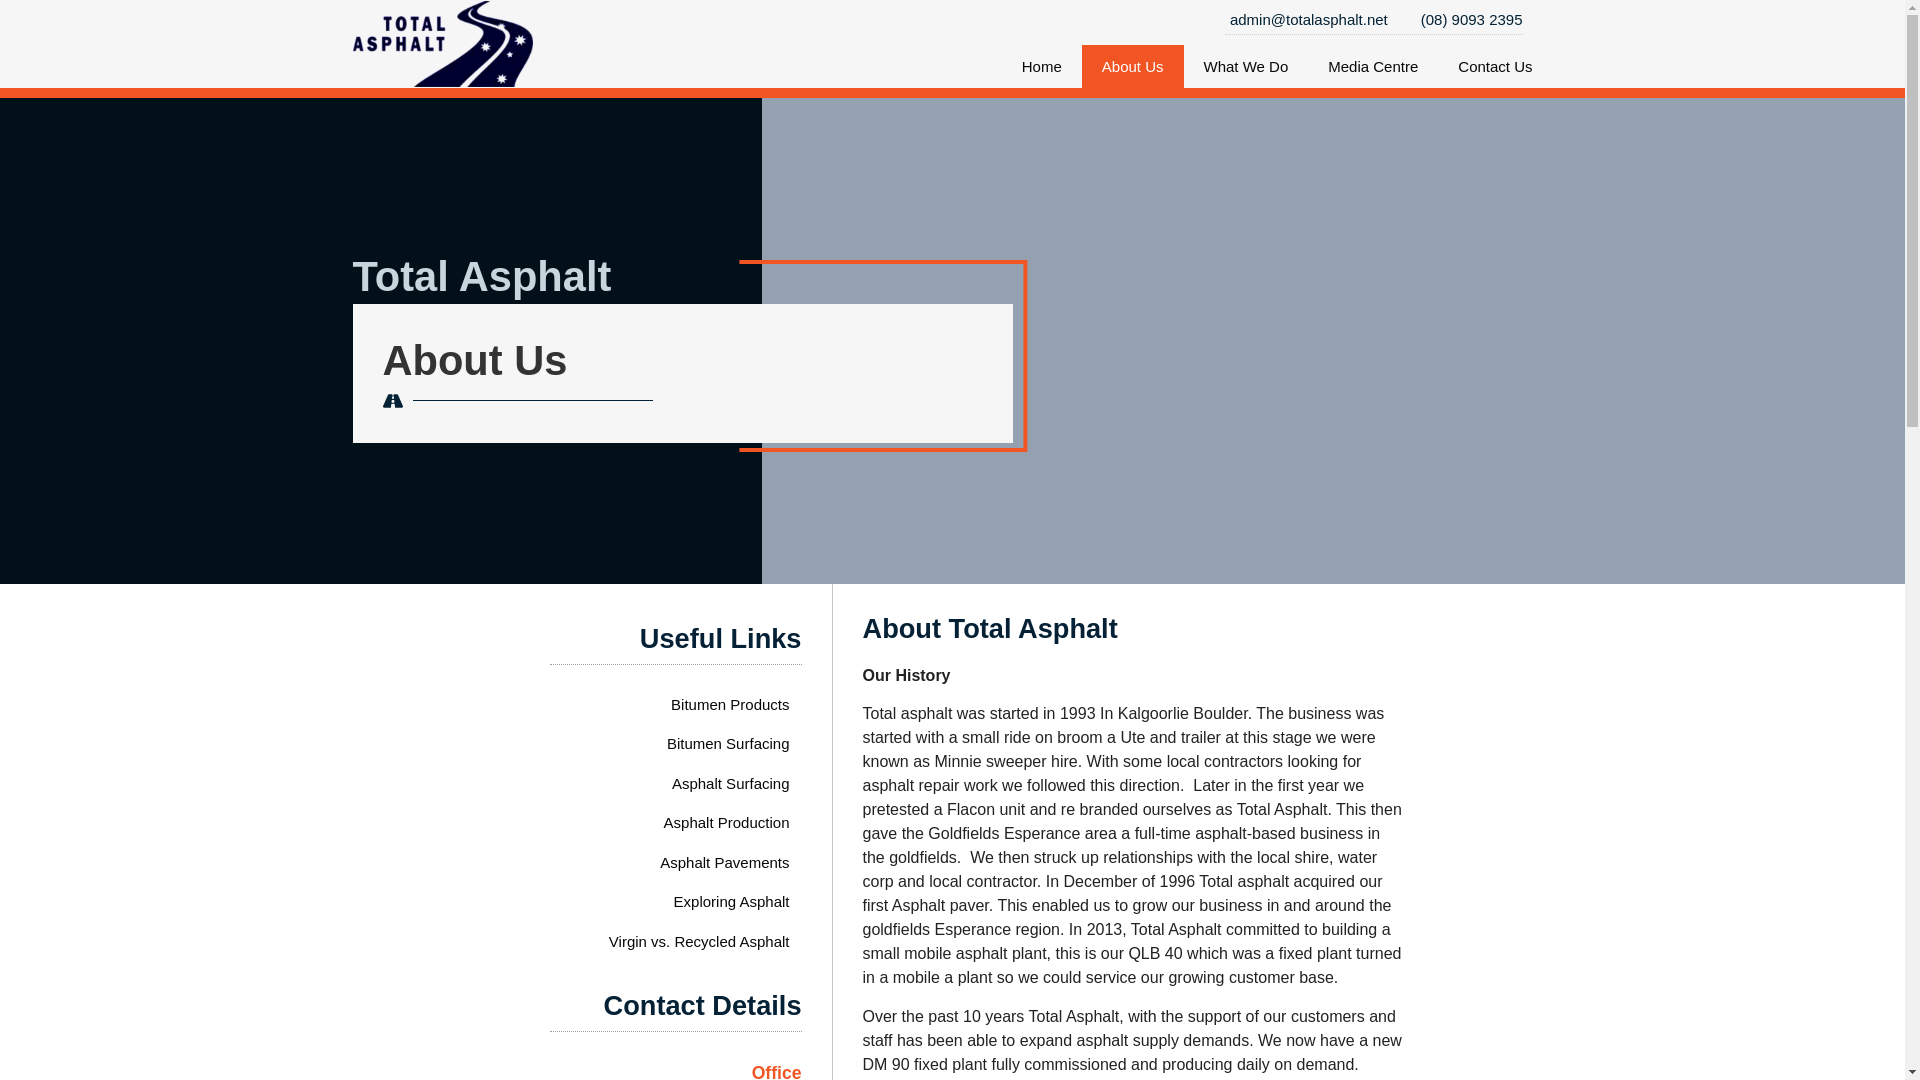  Describe the element at coordinates (700, 783) in the screenshot. I see `Asphalt Surfacing` at that location.